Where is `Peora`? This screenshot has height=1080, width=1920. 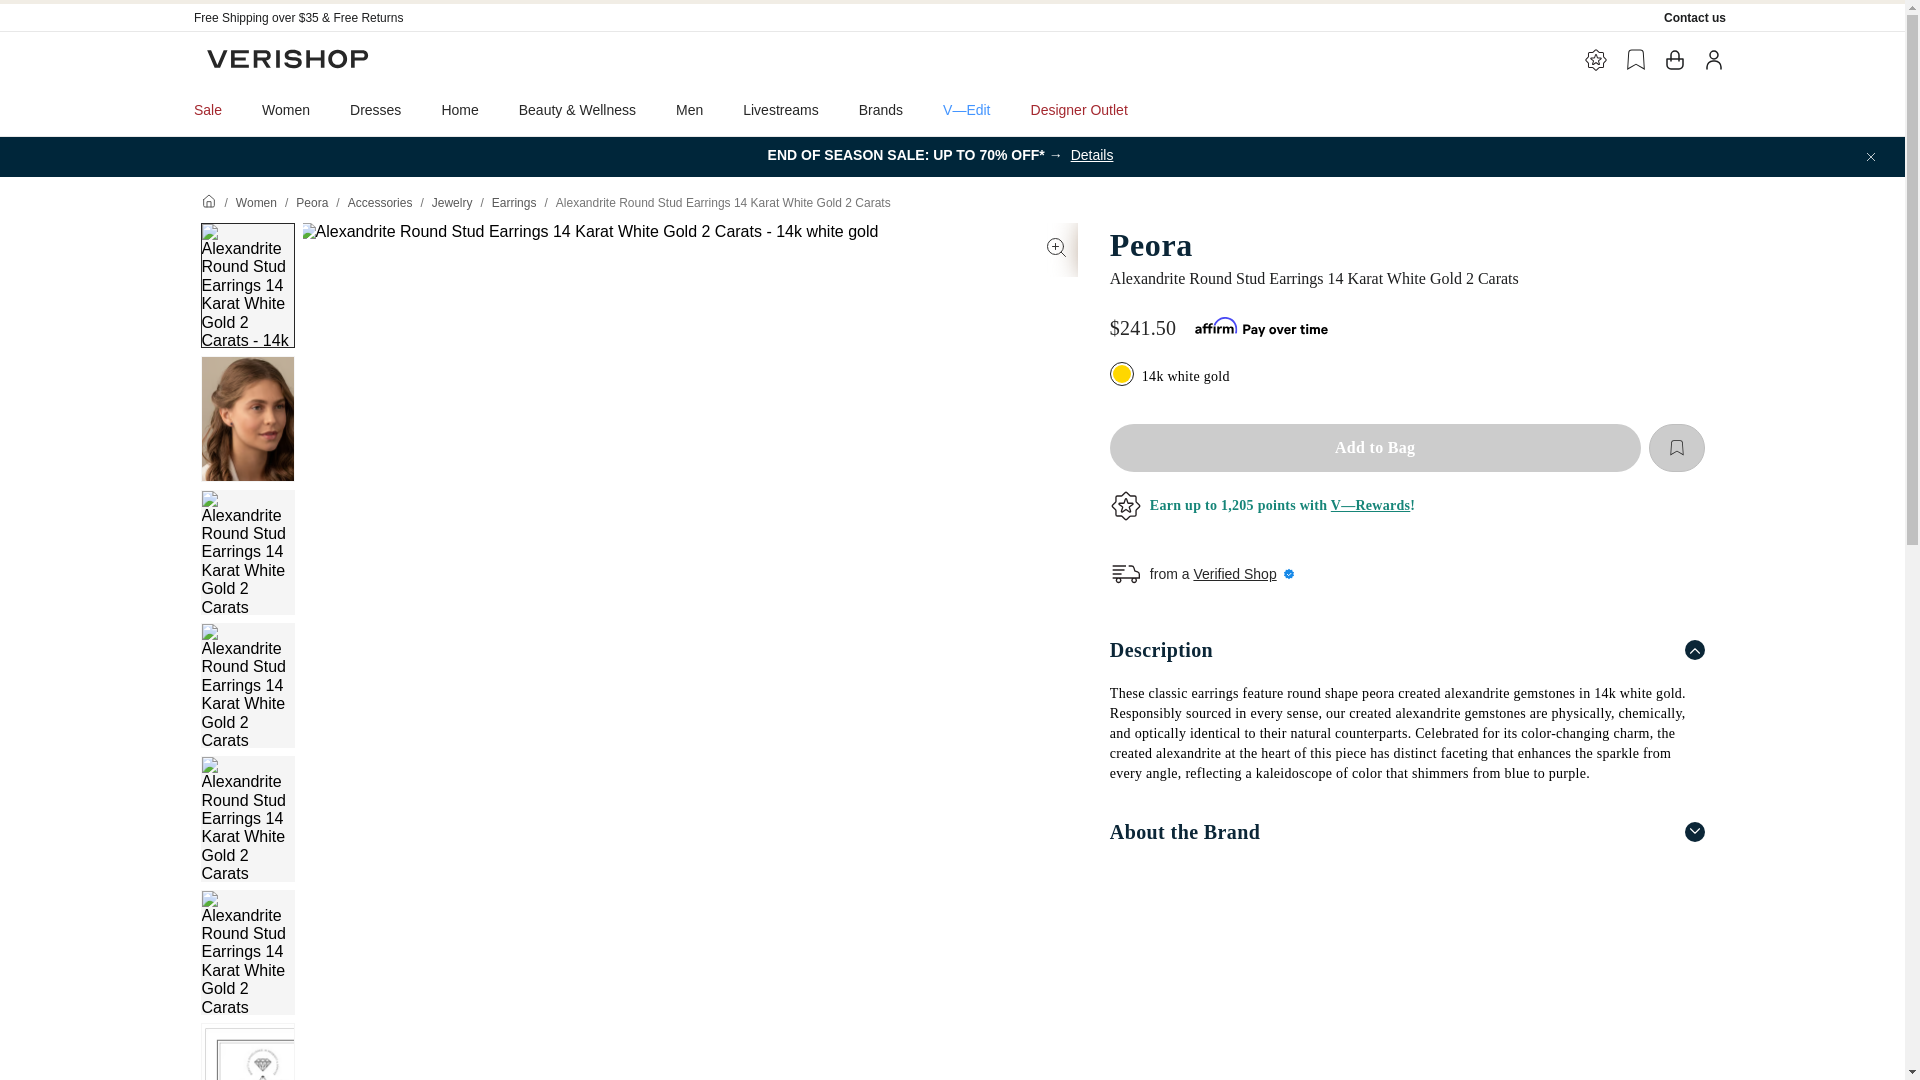
Peora is located at coordinates (1406, 244).